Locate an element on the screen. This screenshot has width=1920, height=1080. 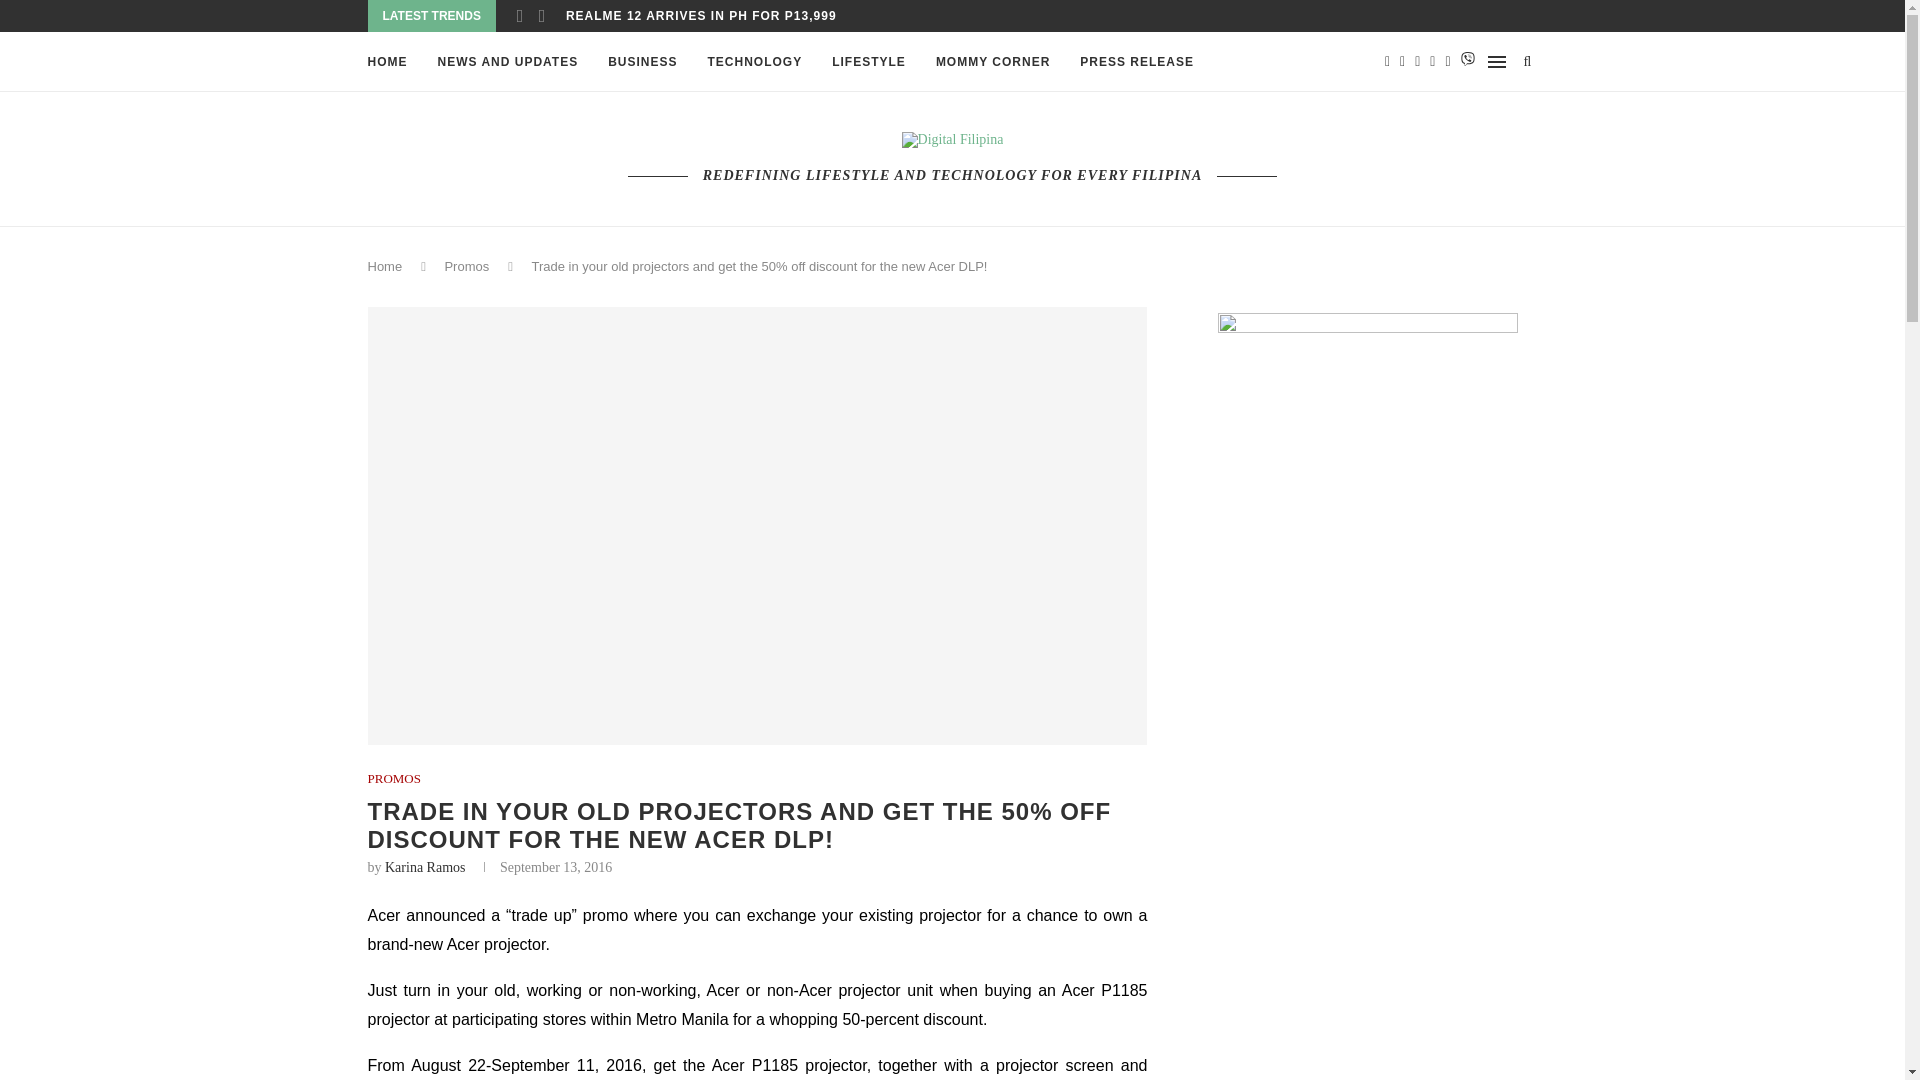
NEWS AND UPDATES is located at coordinates (508, 62).